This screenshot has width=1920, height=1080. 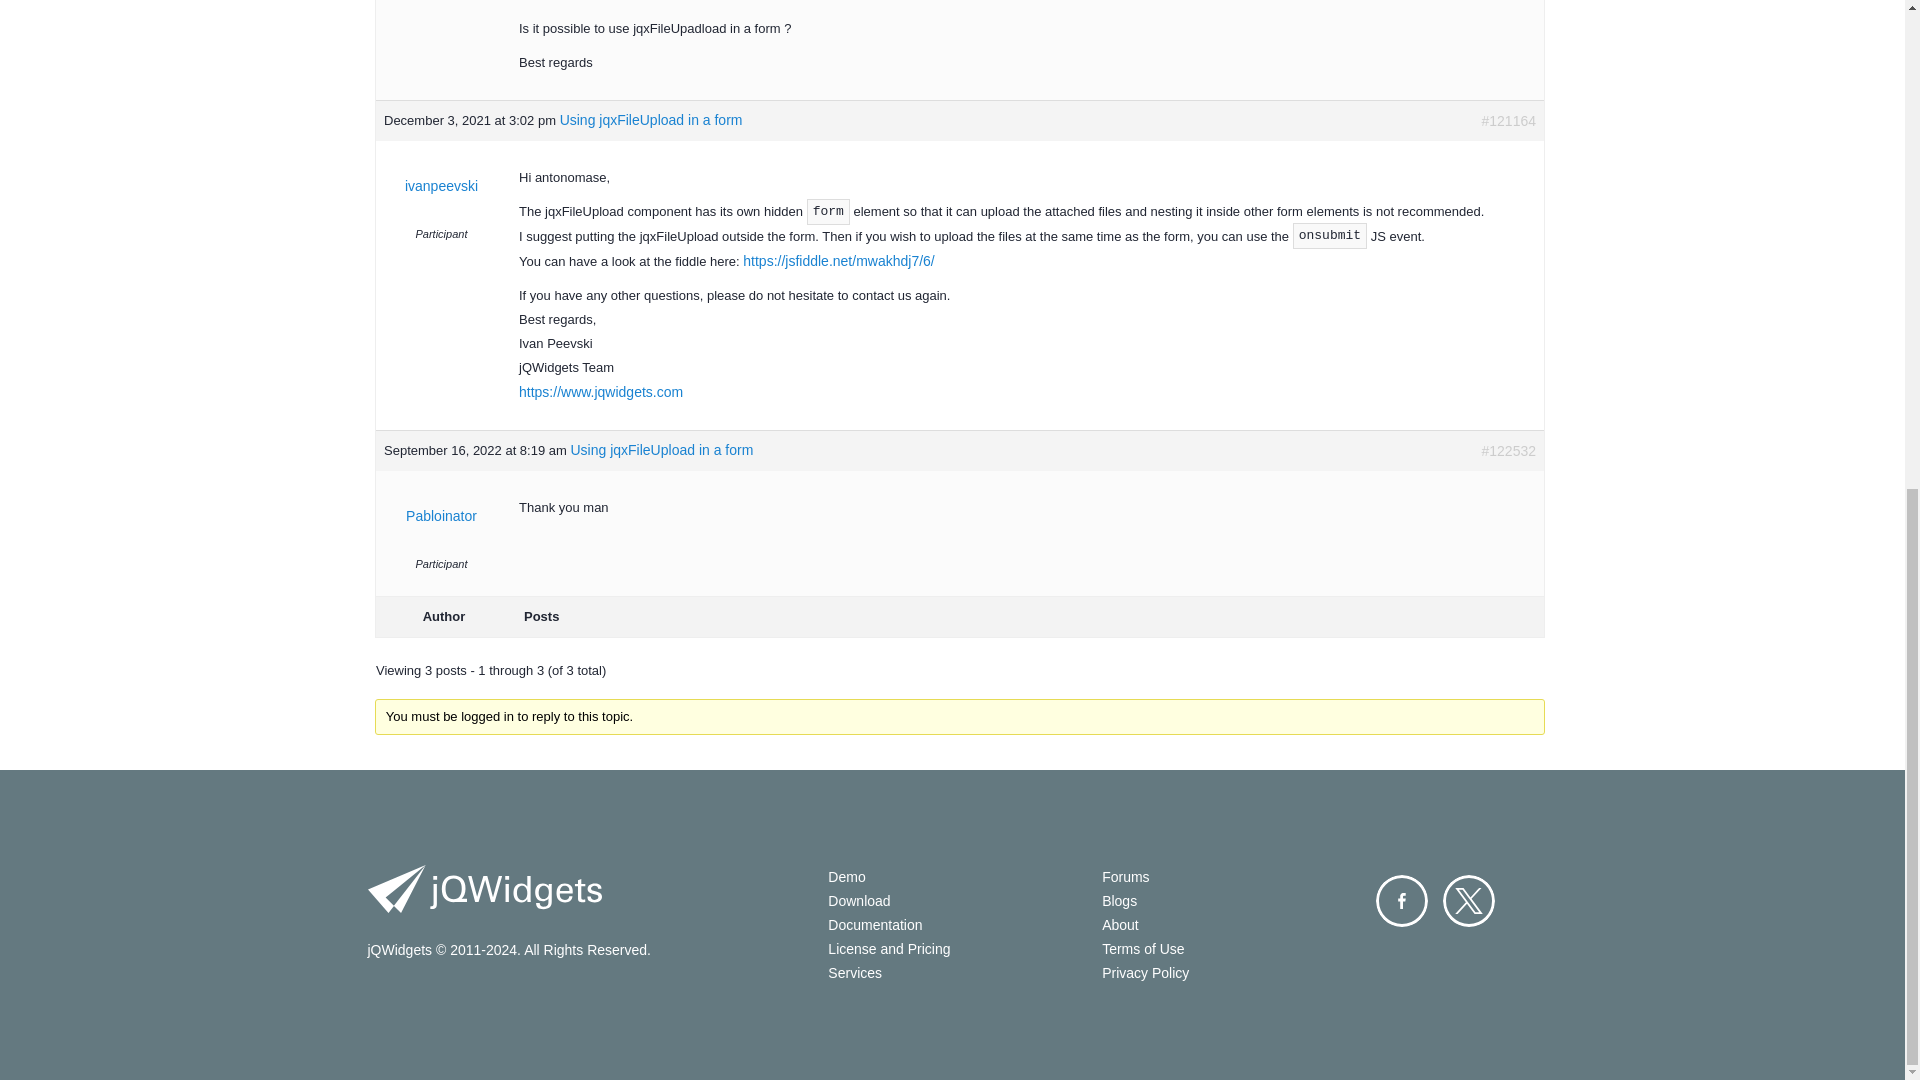 I want to click on View Pabloinator's profile, so click(x=441, y=516).